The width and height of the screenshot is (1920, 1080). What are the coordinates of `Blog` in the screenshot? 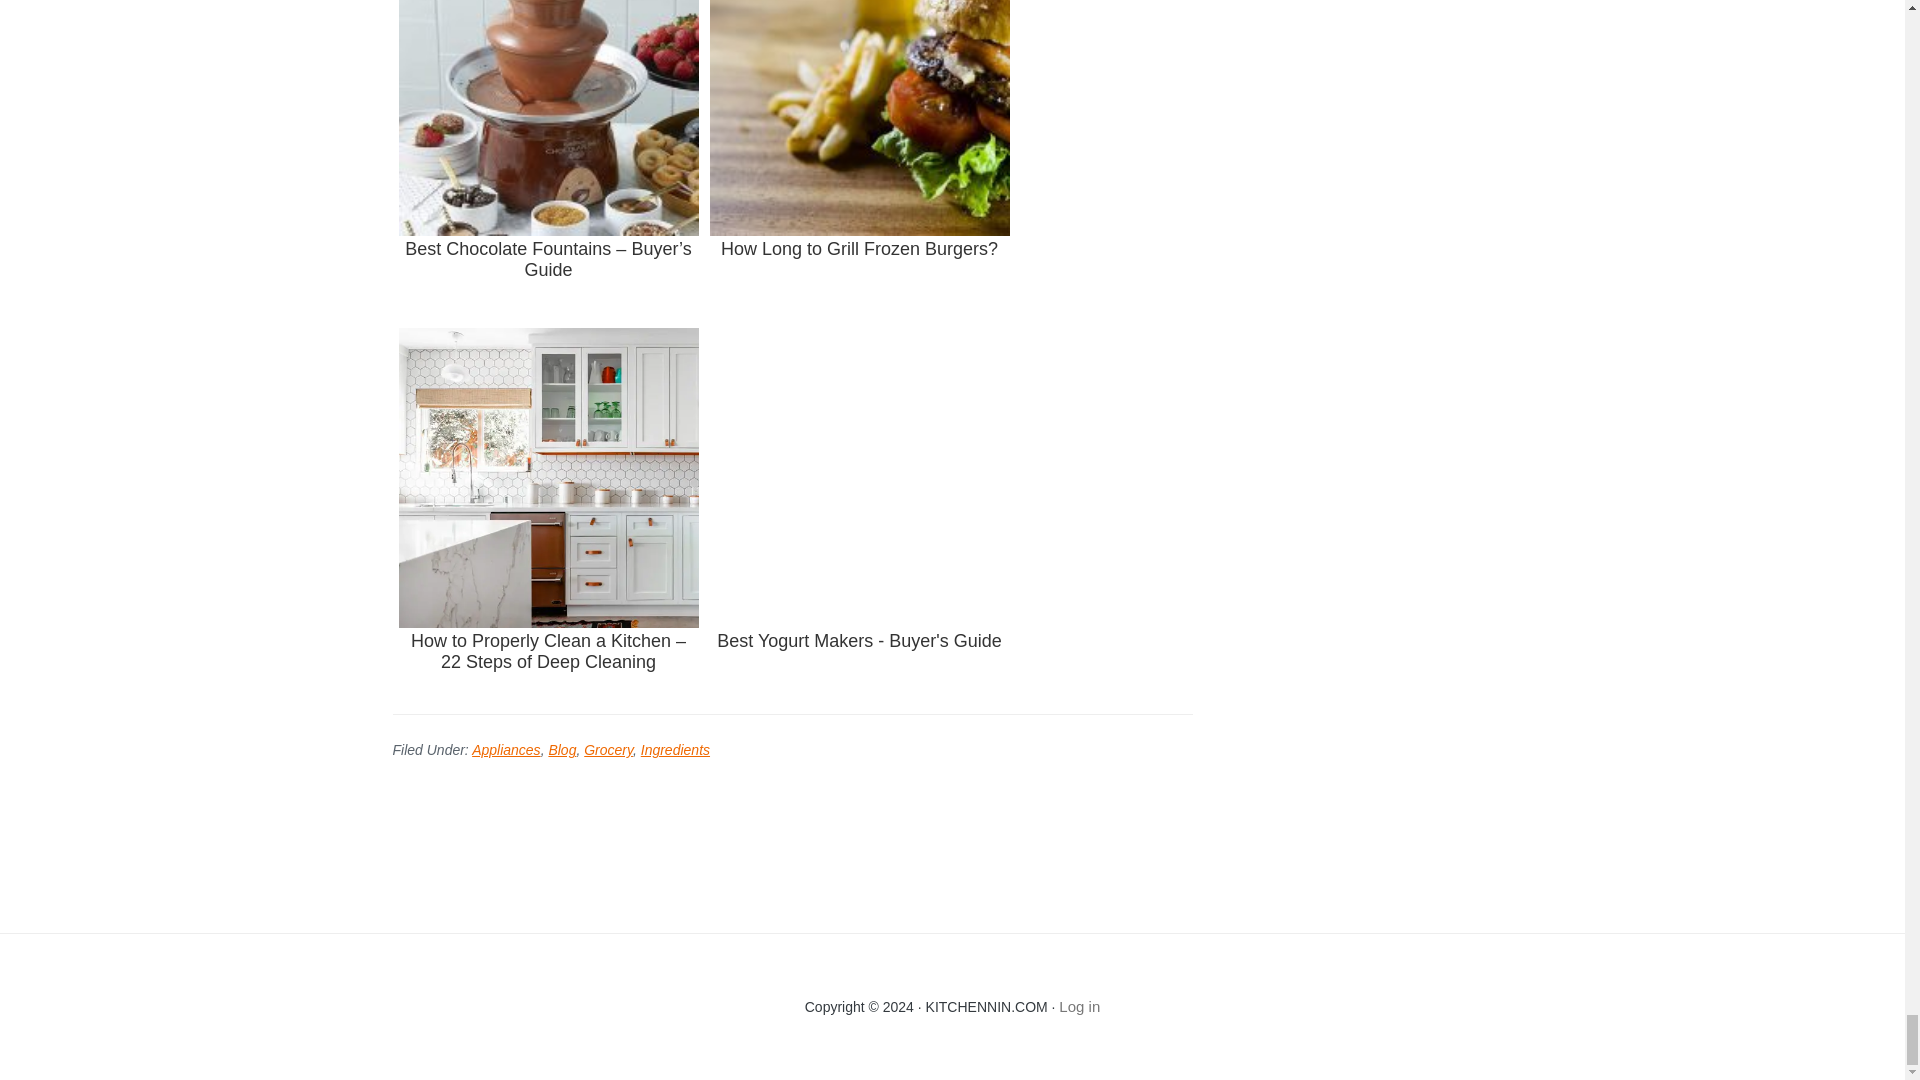 It's located at (562, 750).